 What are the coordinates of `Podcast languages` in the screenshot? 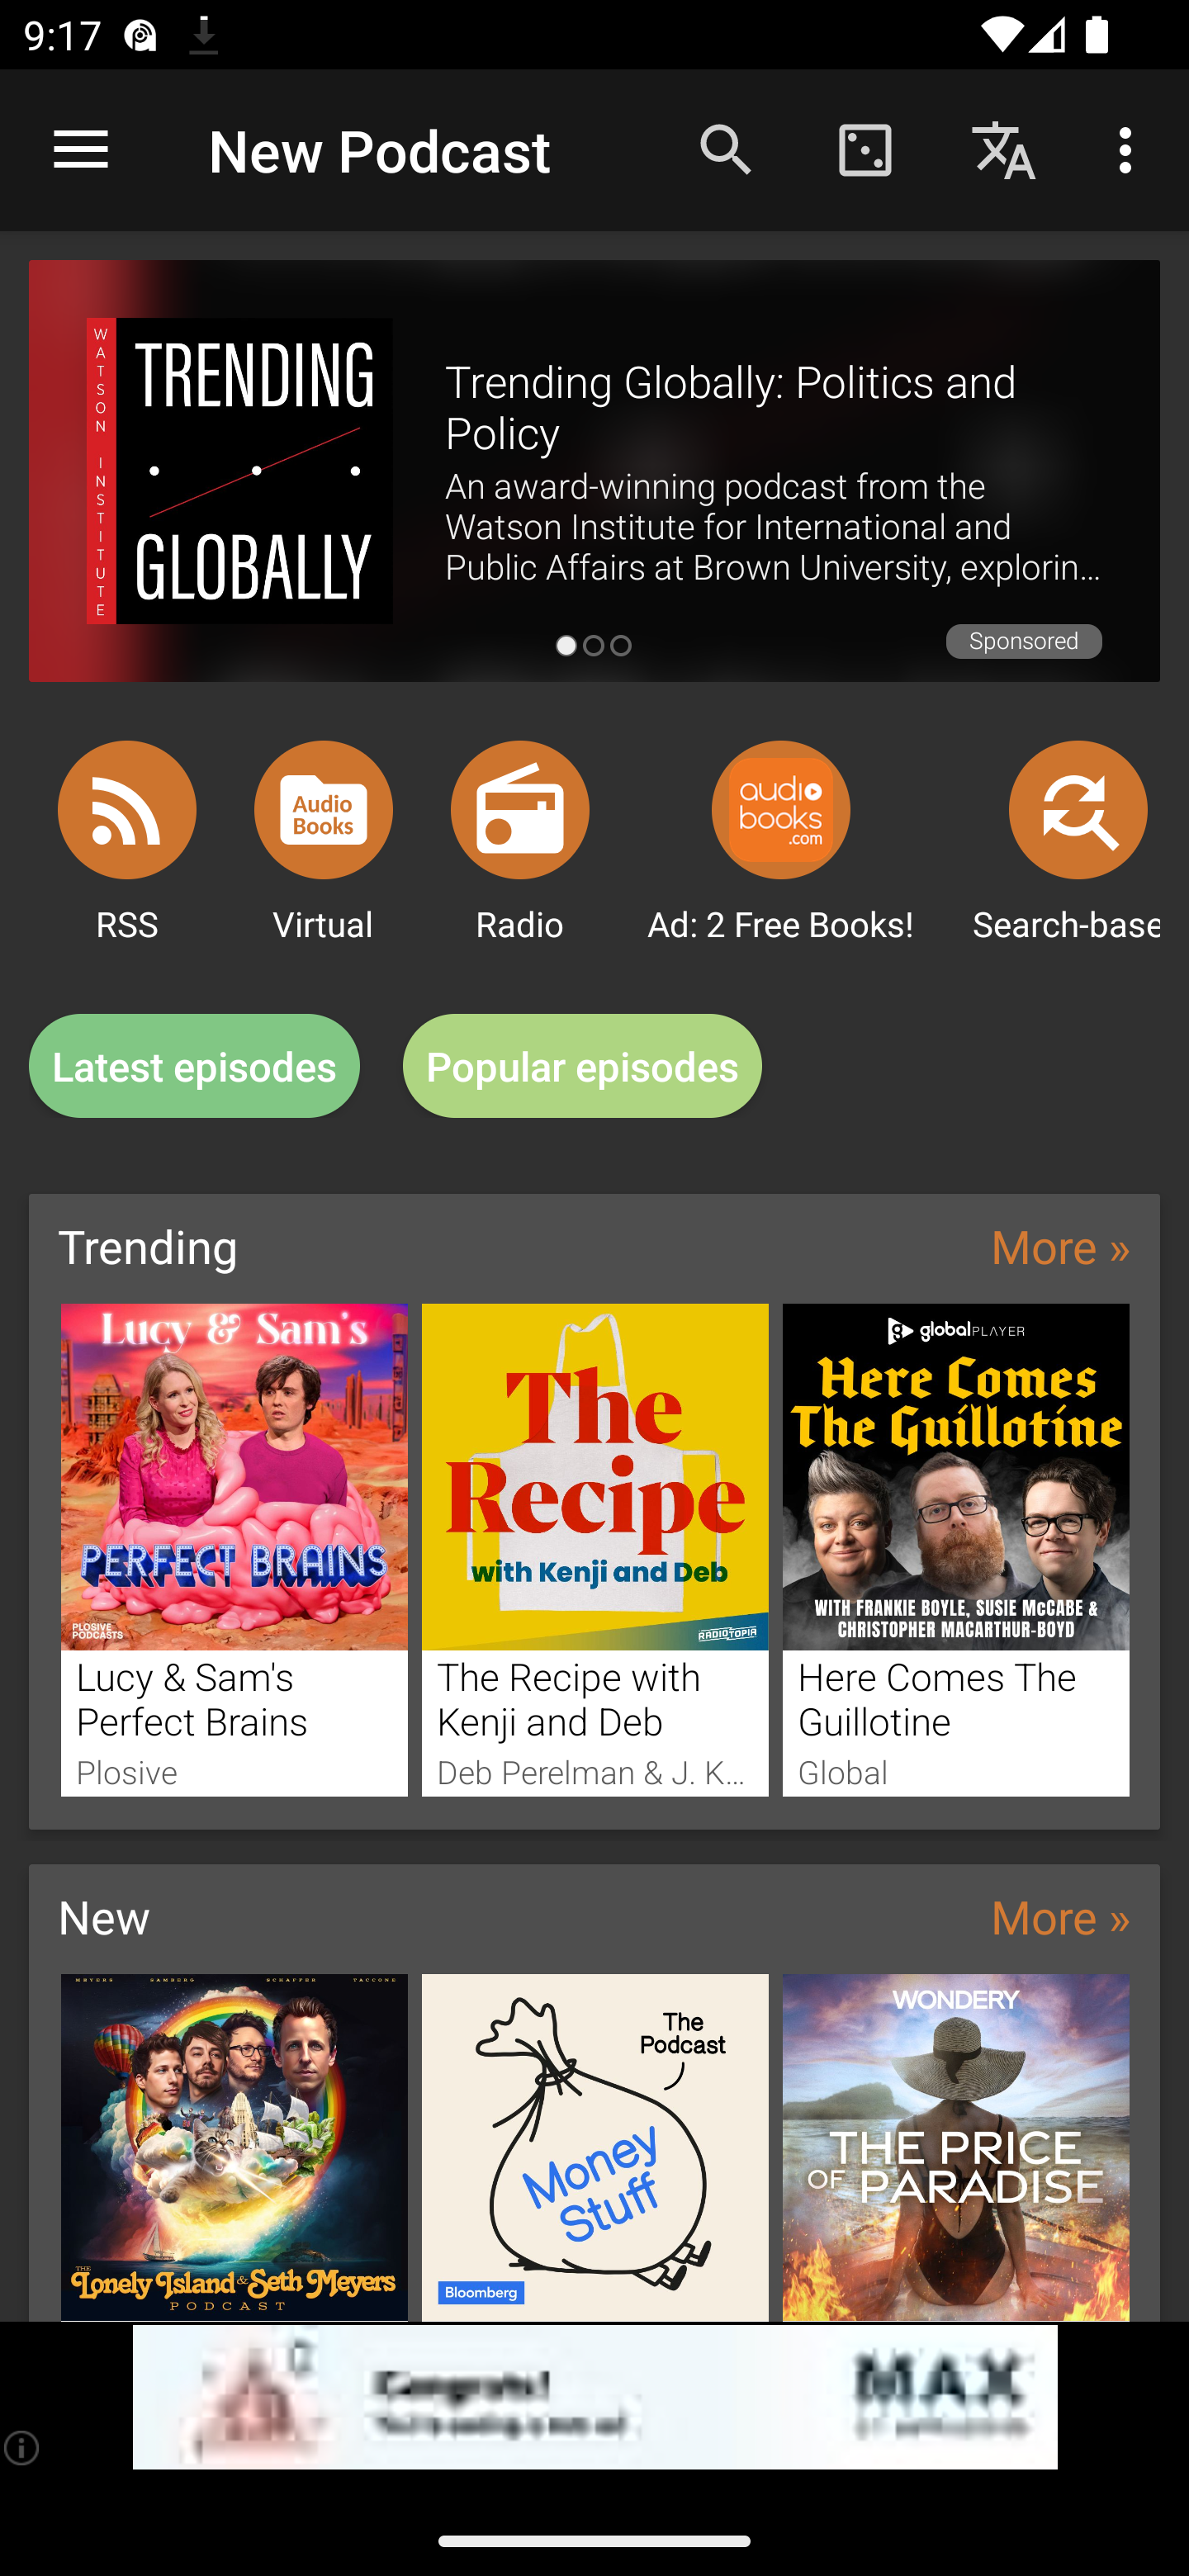 It's located at (1004, 149).